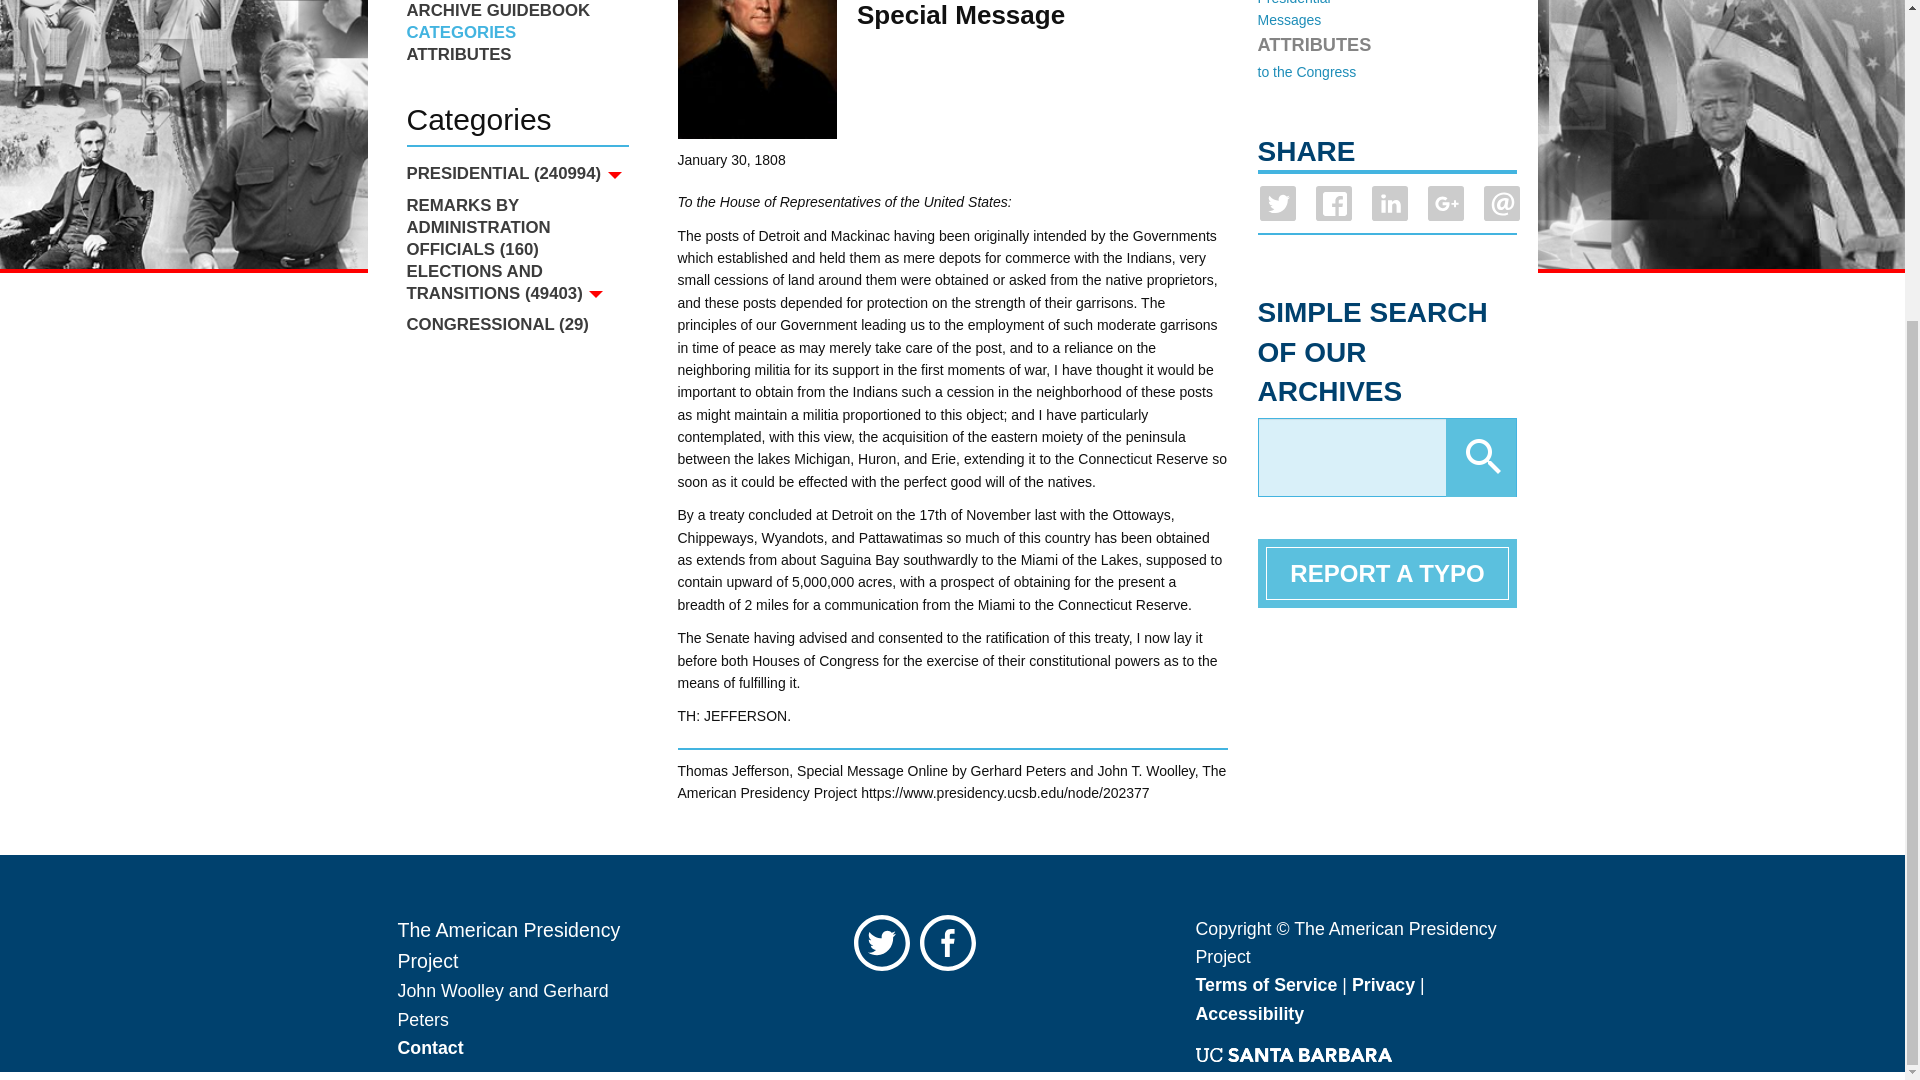 The height and width of the screenshot is (1080, 1920). Describe the element at coordinates (516, 10) in the screenshot. I see `ARCHIVE GUIDEBOOK` at that location.